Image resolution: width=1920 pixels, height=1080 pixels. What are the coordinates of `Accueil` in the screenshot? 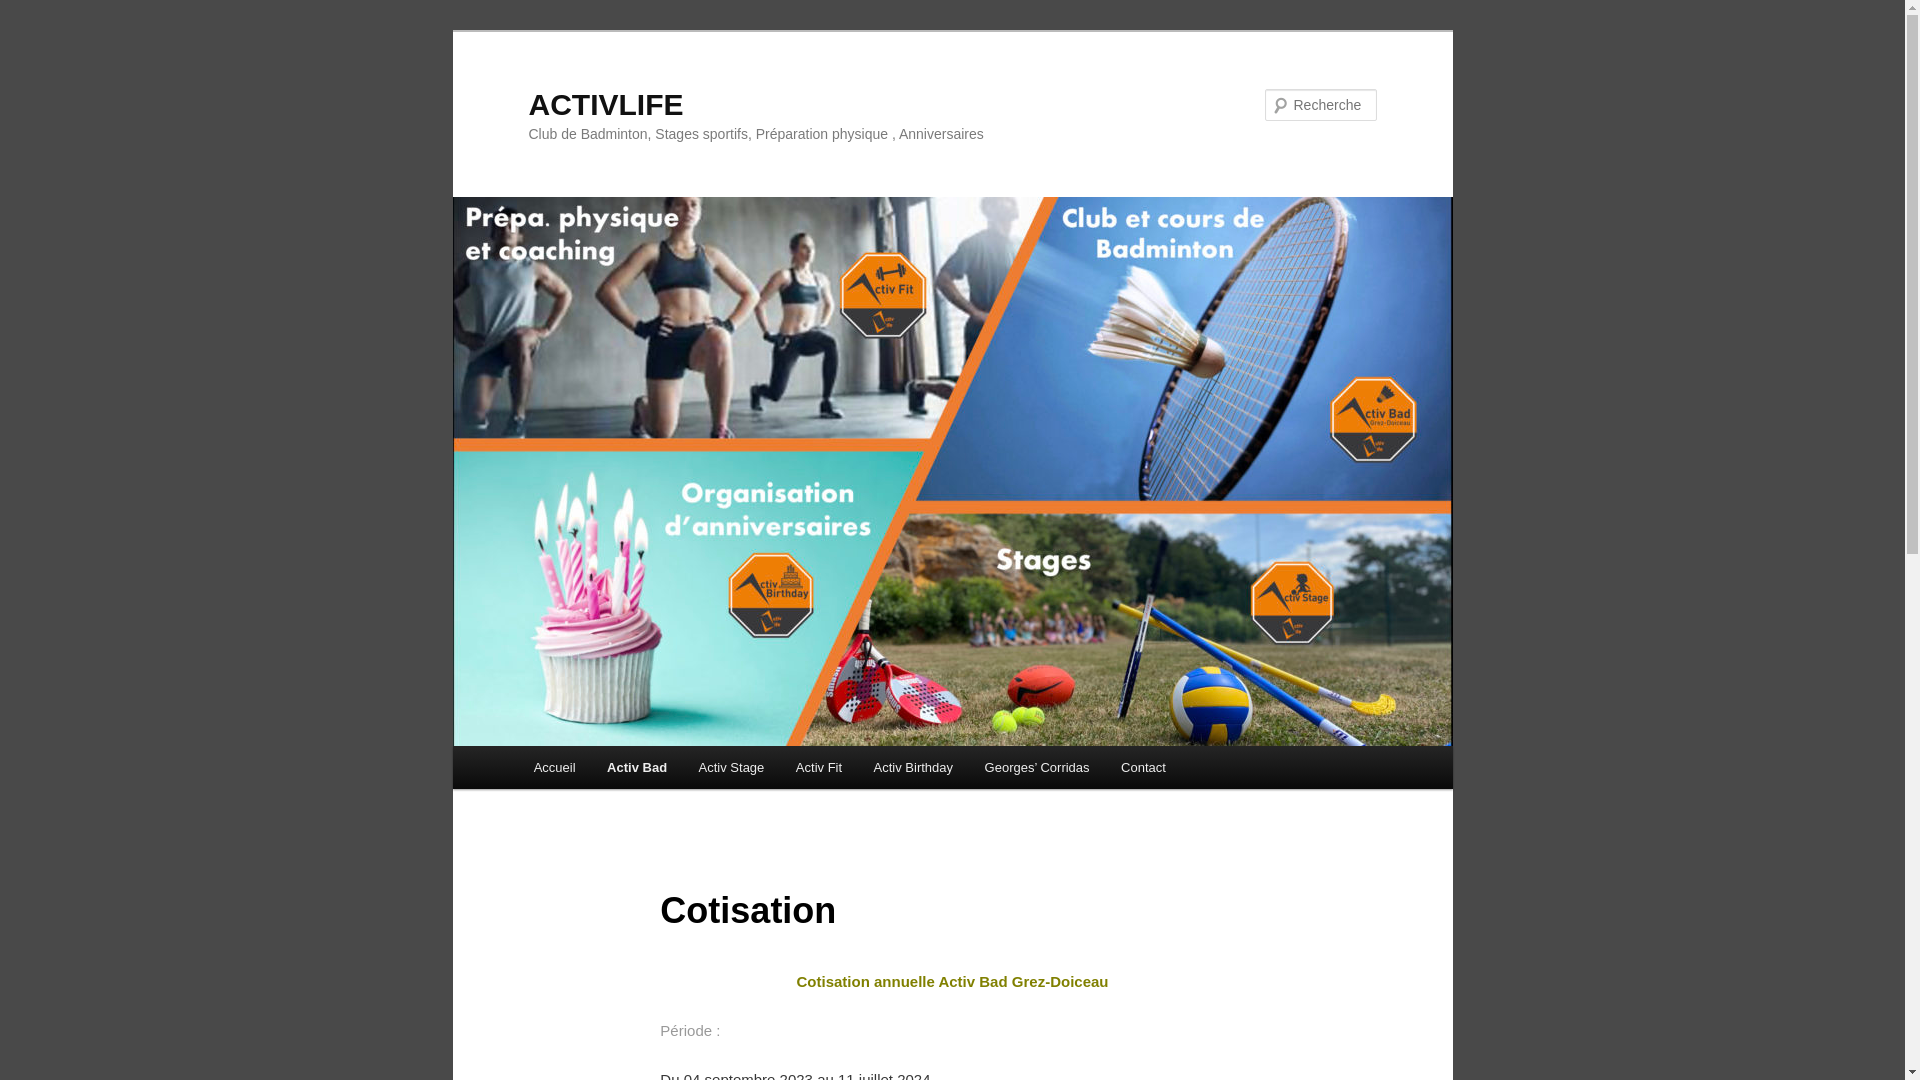 It's located at (554, 768).